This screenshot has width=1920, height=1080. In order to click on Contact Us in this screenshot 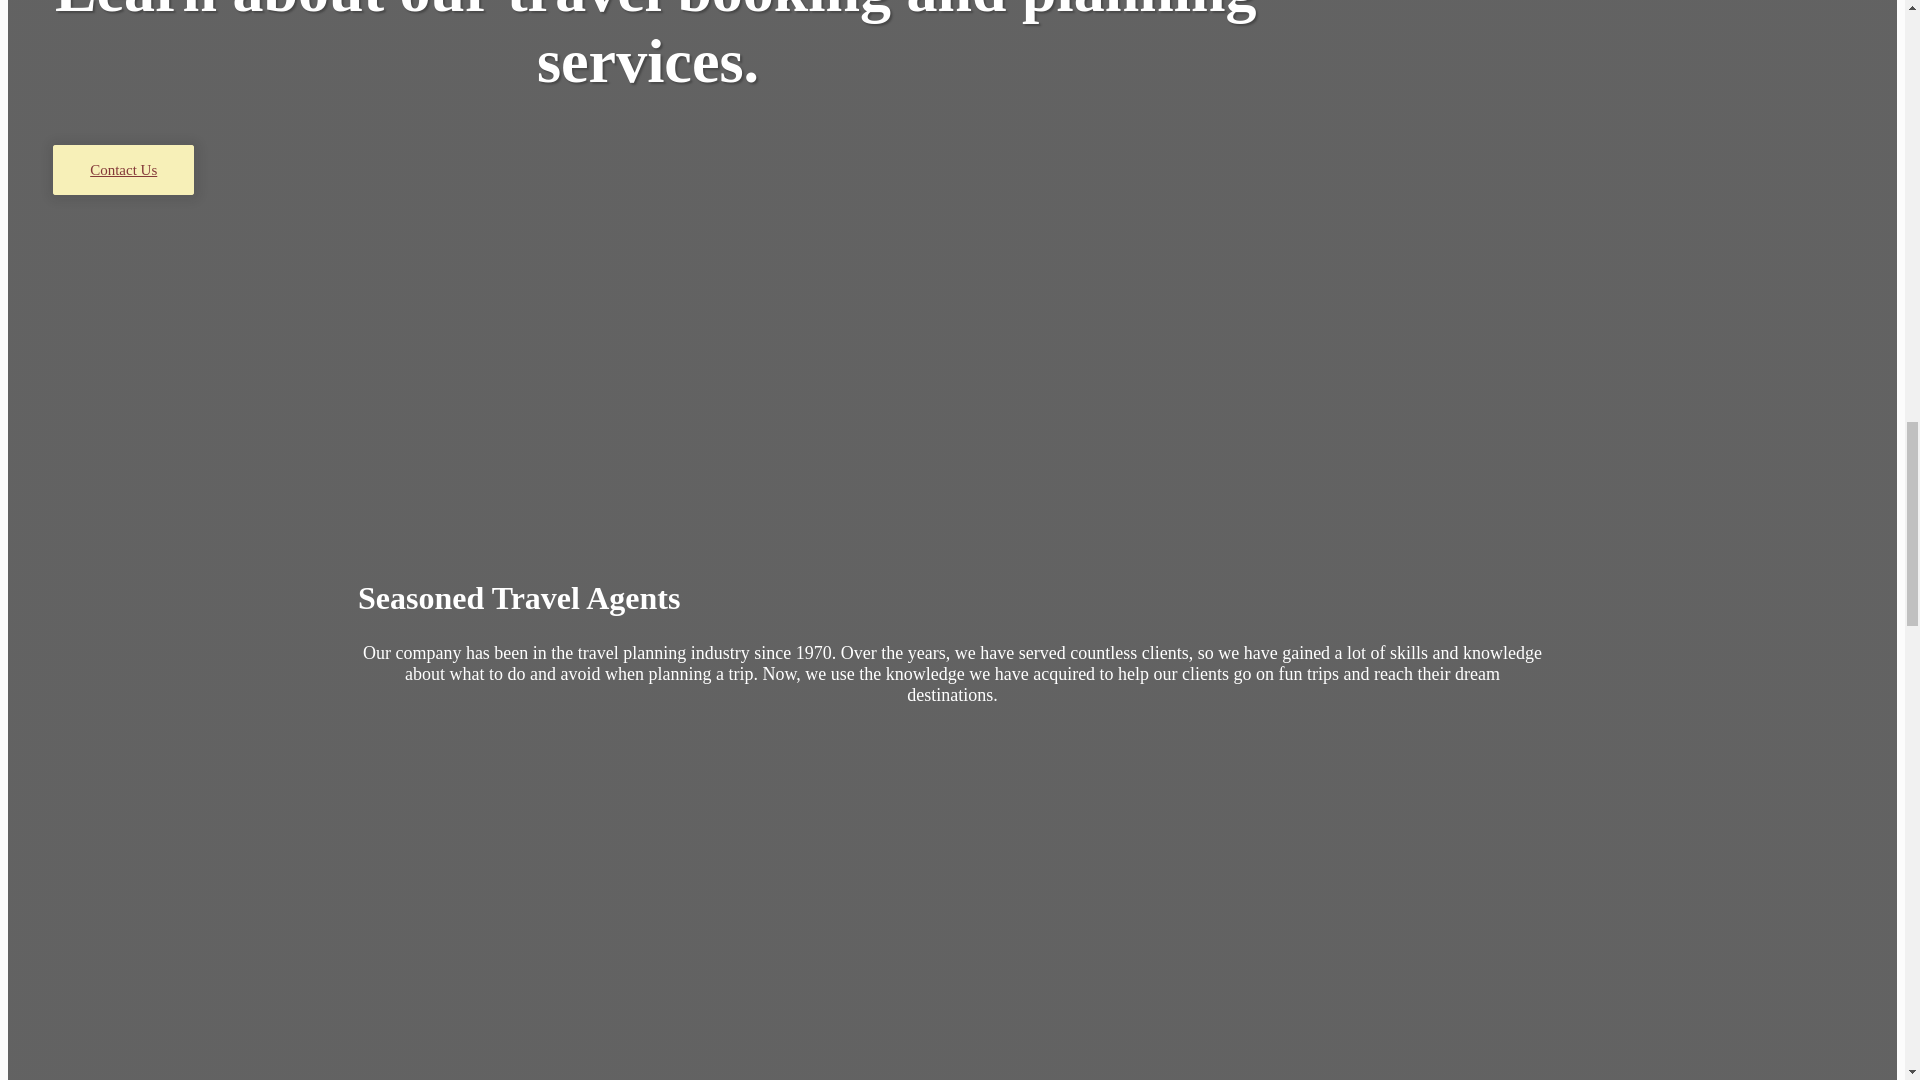, I will do `click(123, 170)`.